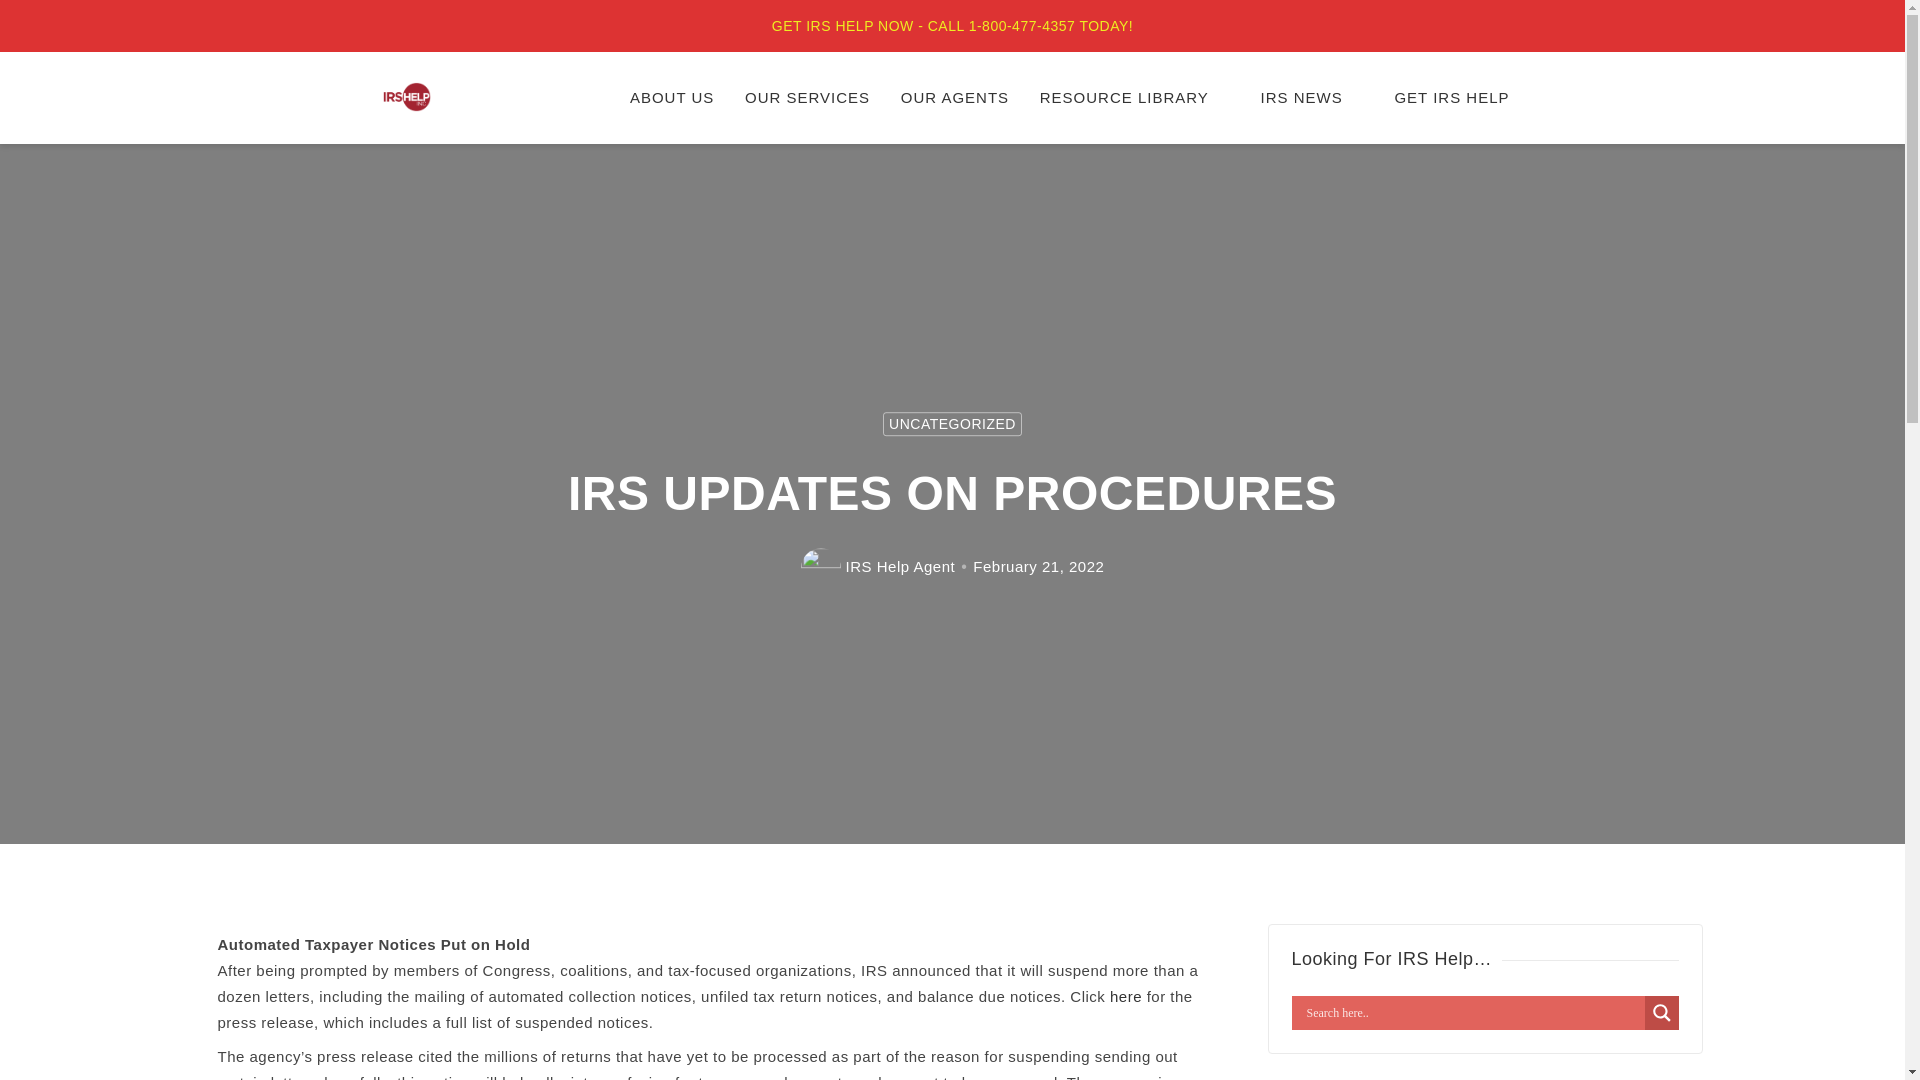 This screenshot has width=1920, height=1080. I want to click on GET IRS HELP, so click(1451, 97).